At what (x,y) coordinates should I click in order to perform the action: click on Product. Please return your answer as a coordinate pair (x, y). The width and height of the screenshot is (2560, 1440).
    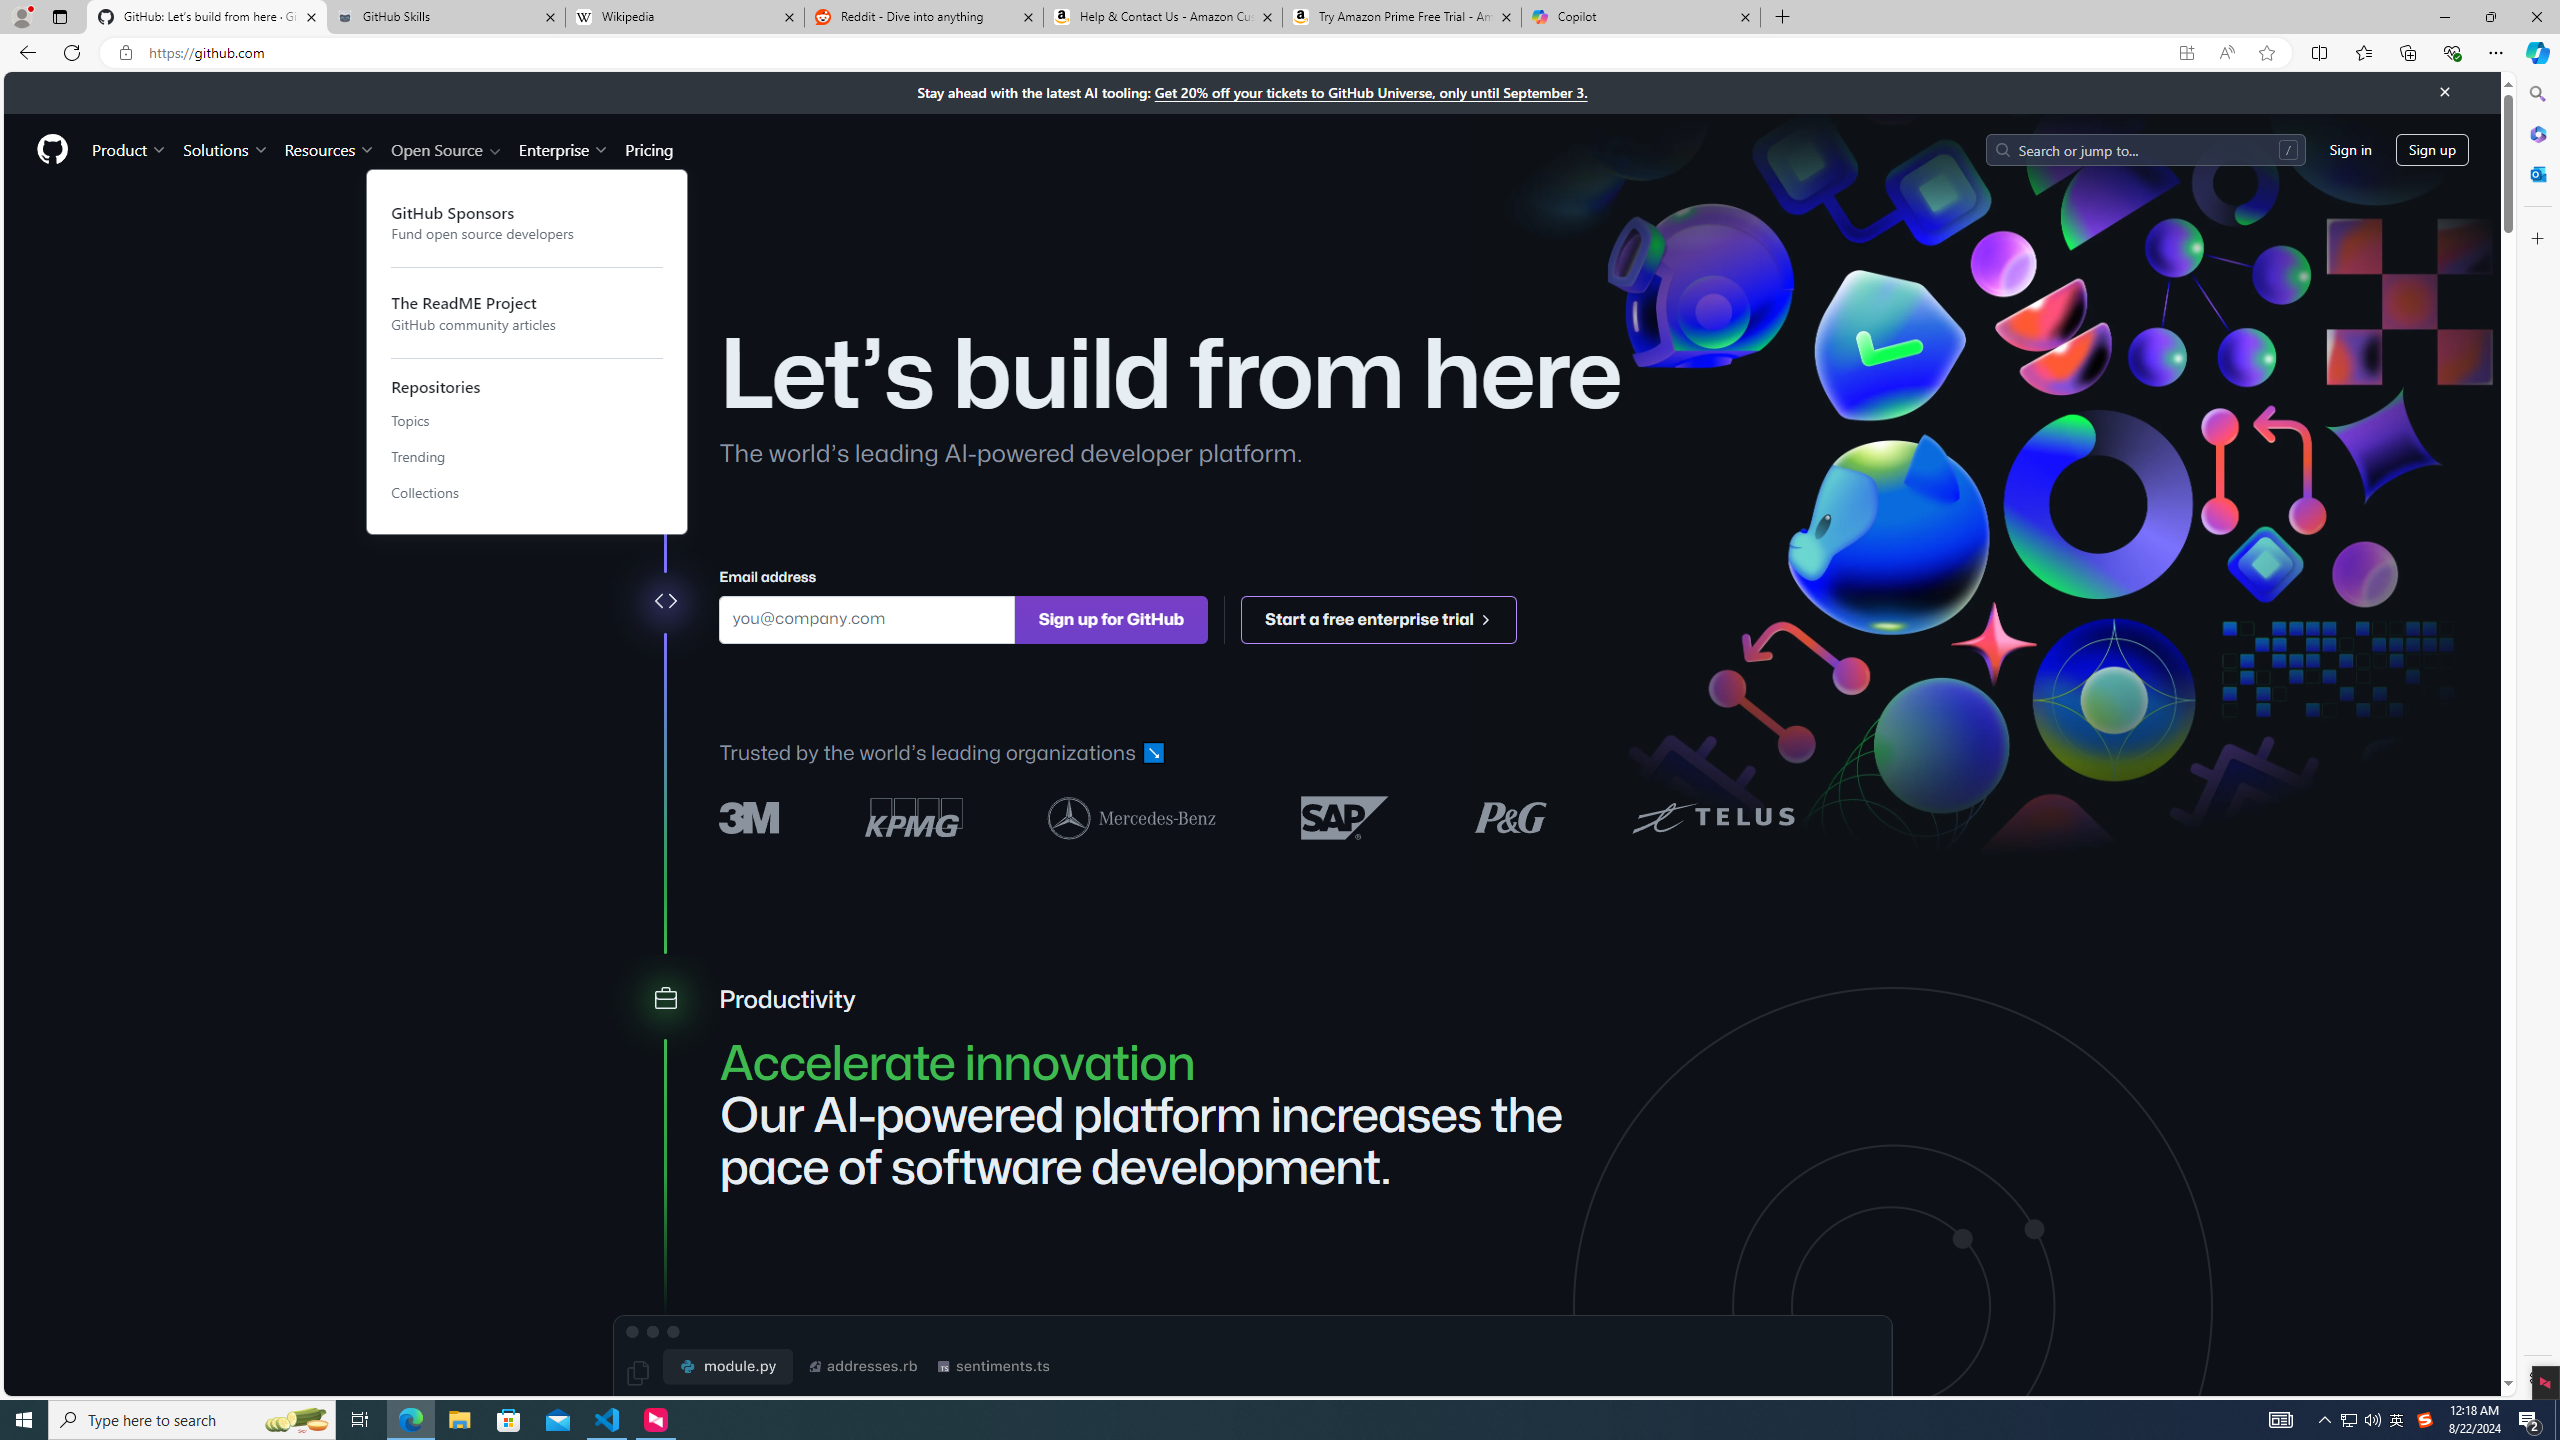
    Looking at the image, I should click on (130, 149).